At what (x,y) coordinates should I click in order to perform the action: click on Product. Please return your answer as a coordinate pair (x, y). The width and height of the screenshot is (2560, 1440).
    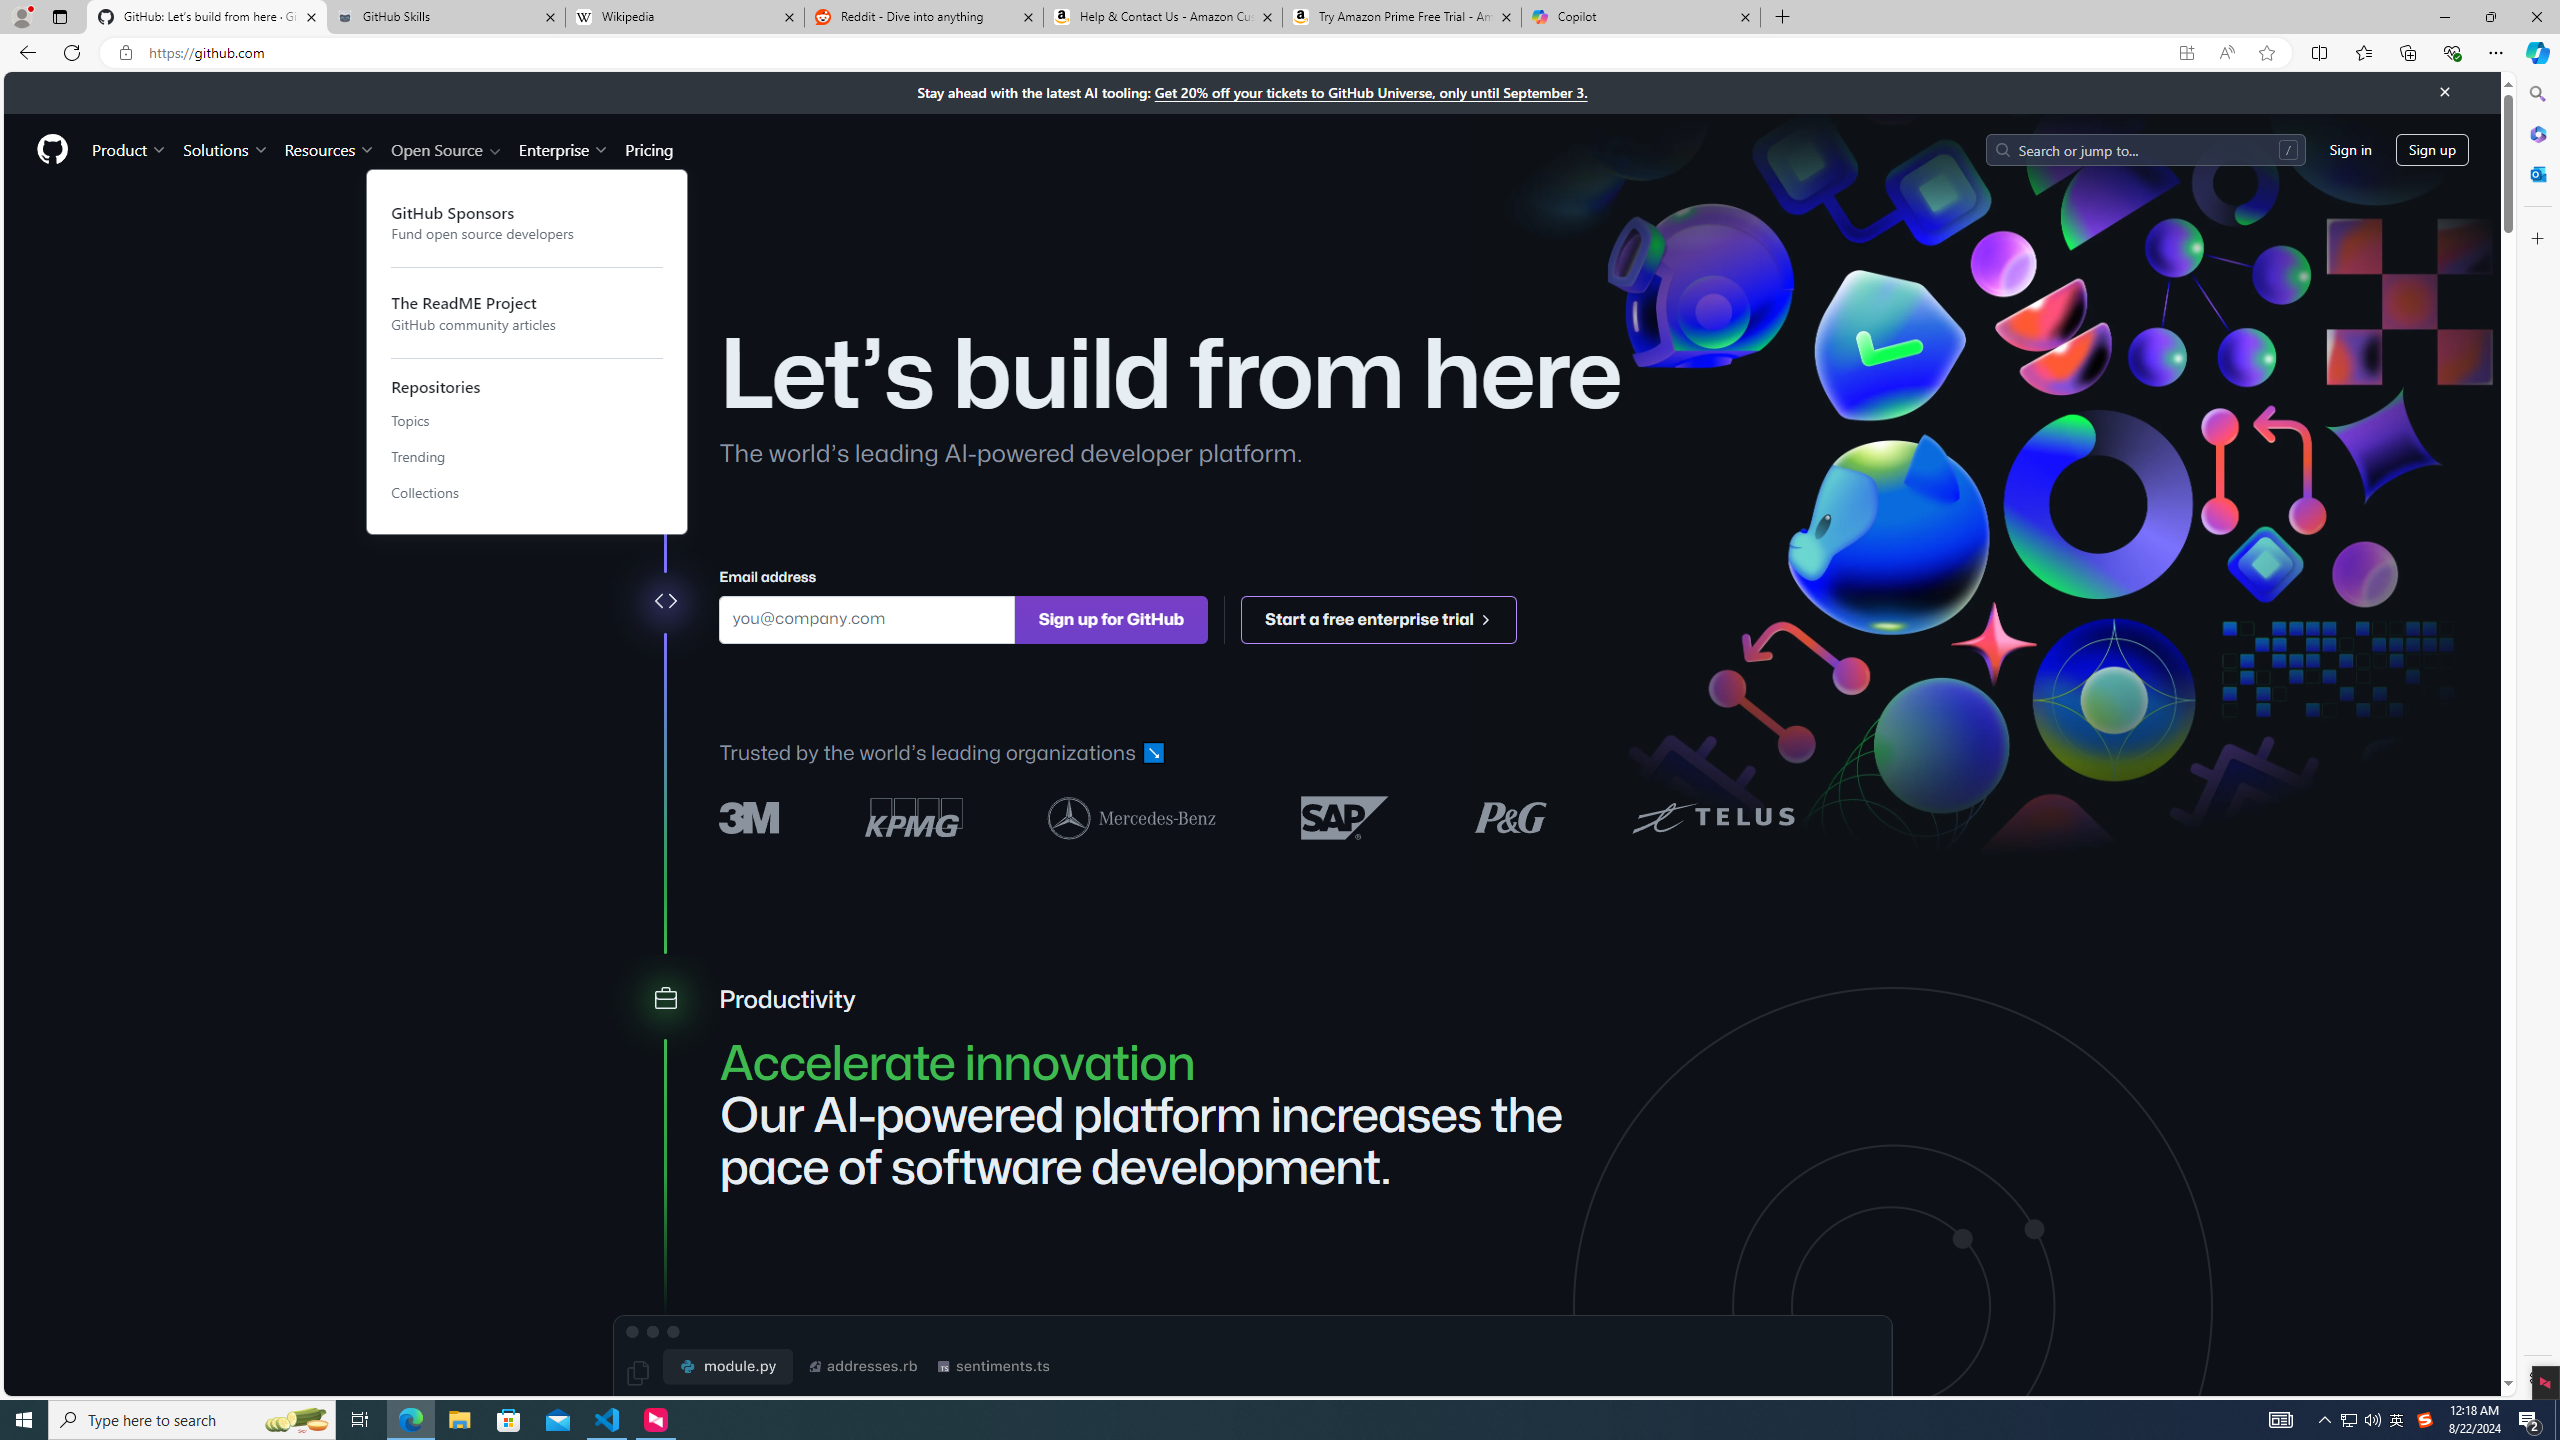
    Looking at the image, I should click on (130, 149).